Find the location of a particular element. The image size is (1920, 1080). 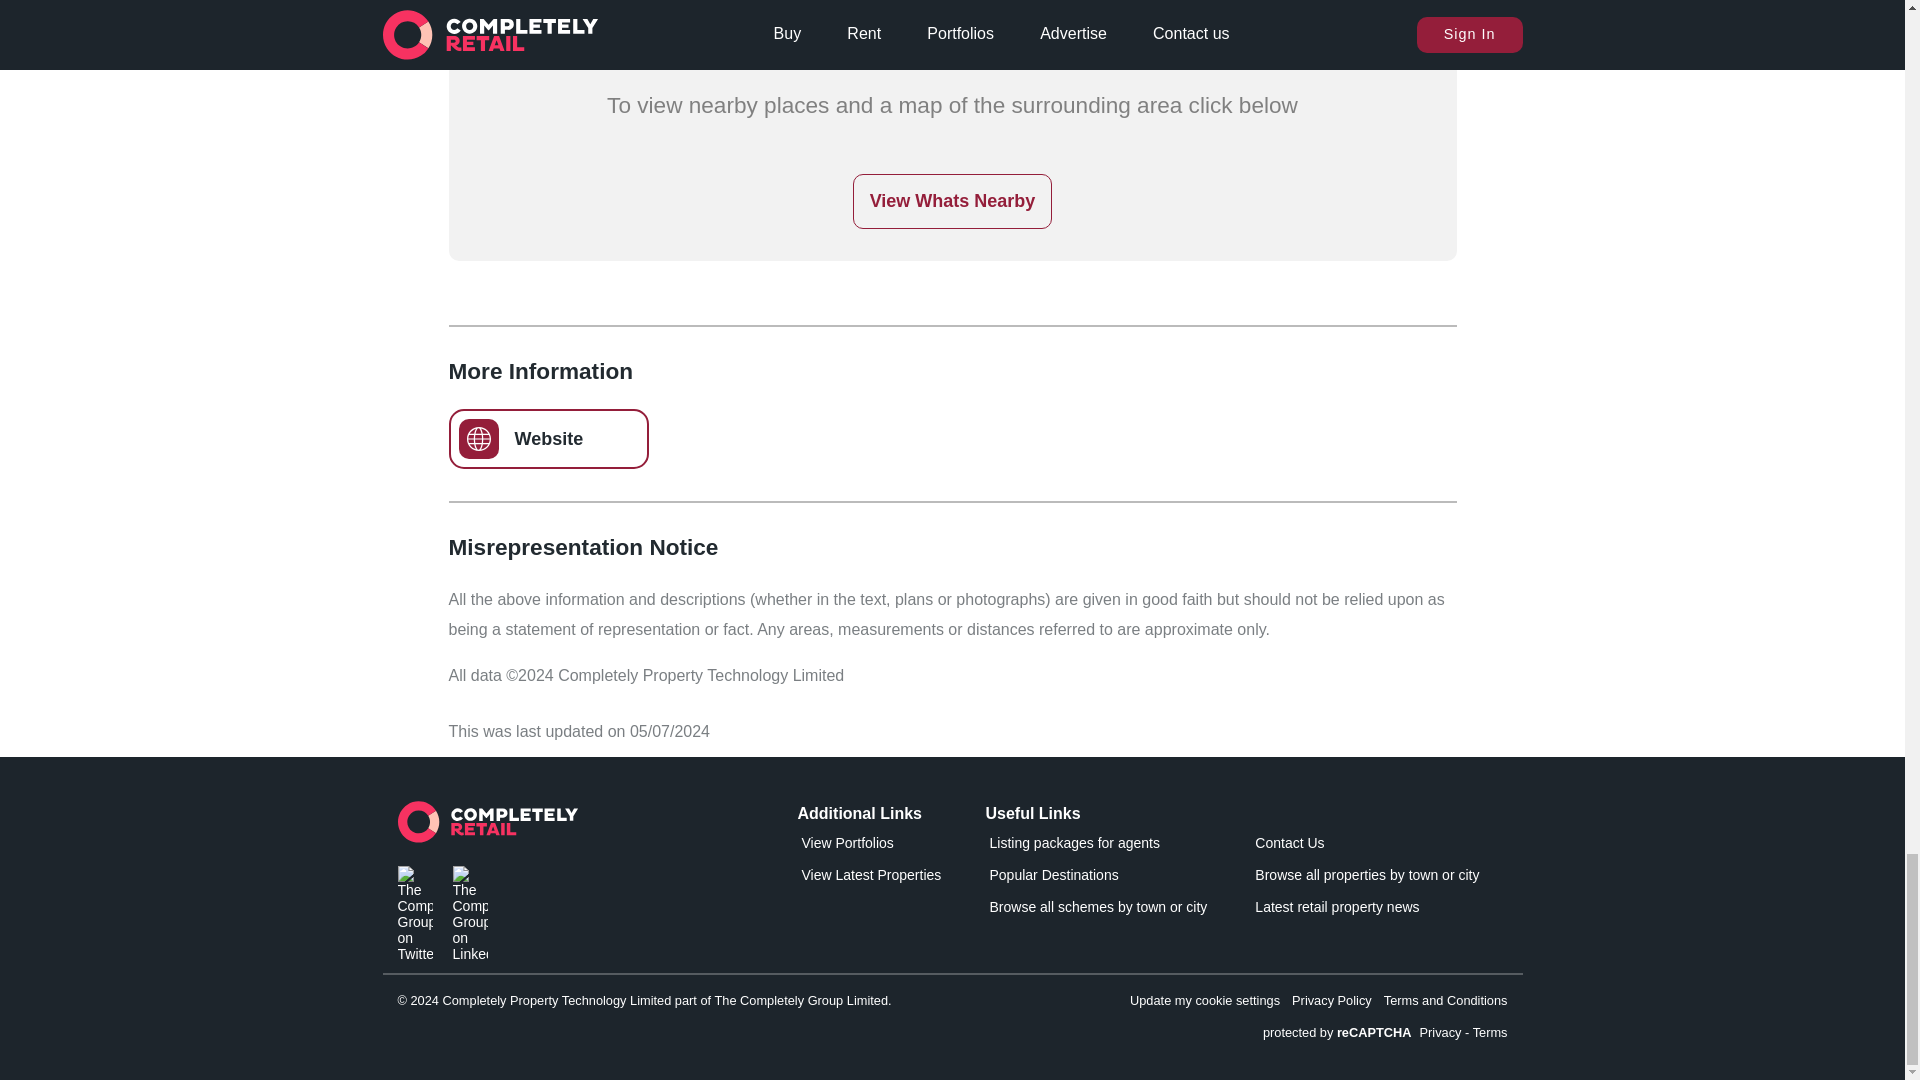

Completely Retail homepage is located at coordinates (487, 827).